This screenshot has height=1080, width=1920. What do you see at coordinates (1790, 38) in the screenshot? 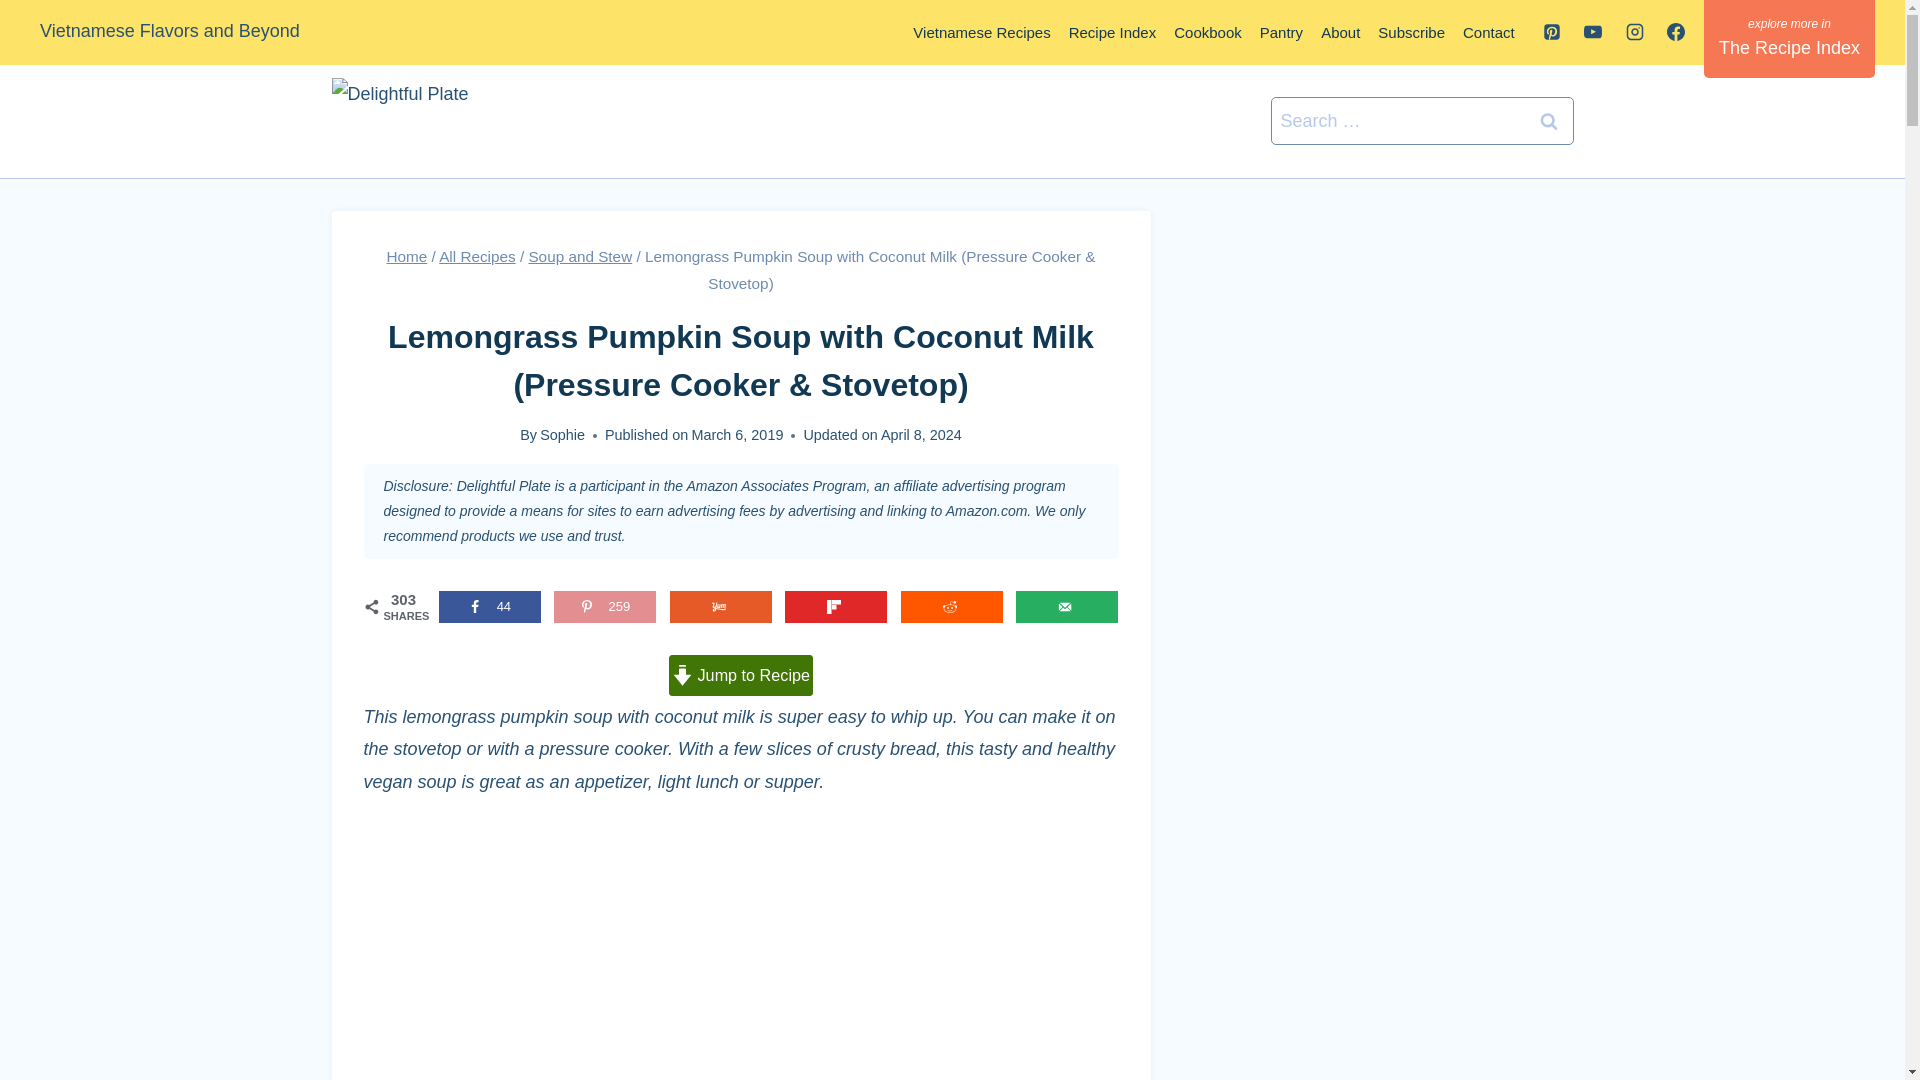
I see `The Recipe Index` at bounding box center [1790, 38].